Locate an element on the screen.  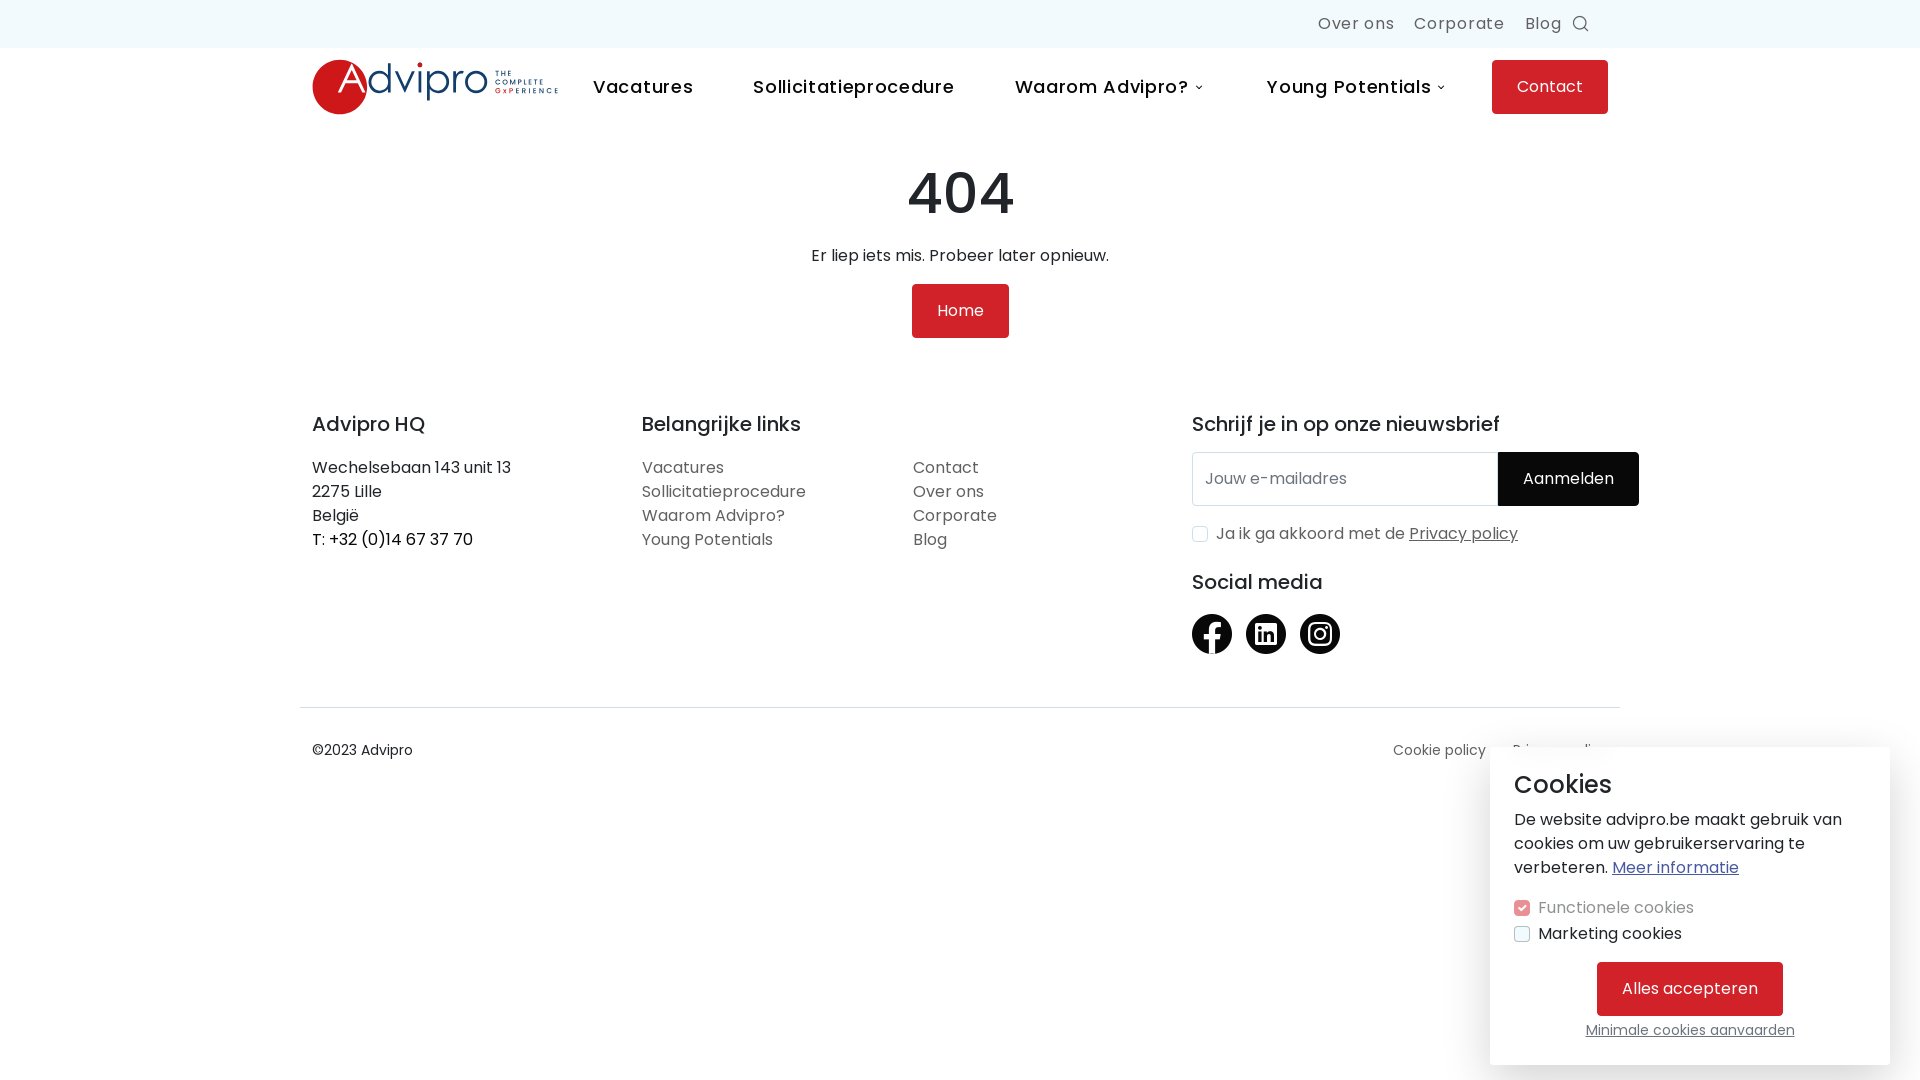
Corporate is located at coordinates (955, 516).